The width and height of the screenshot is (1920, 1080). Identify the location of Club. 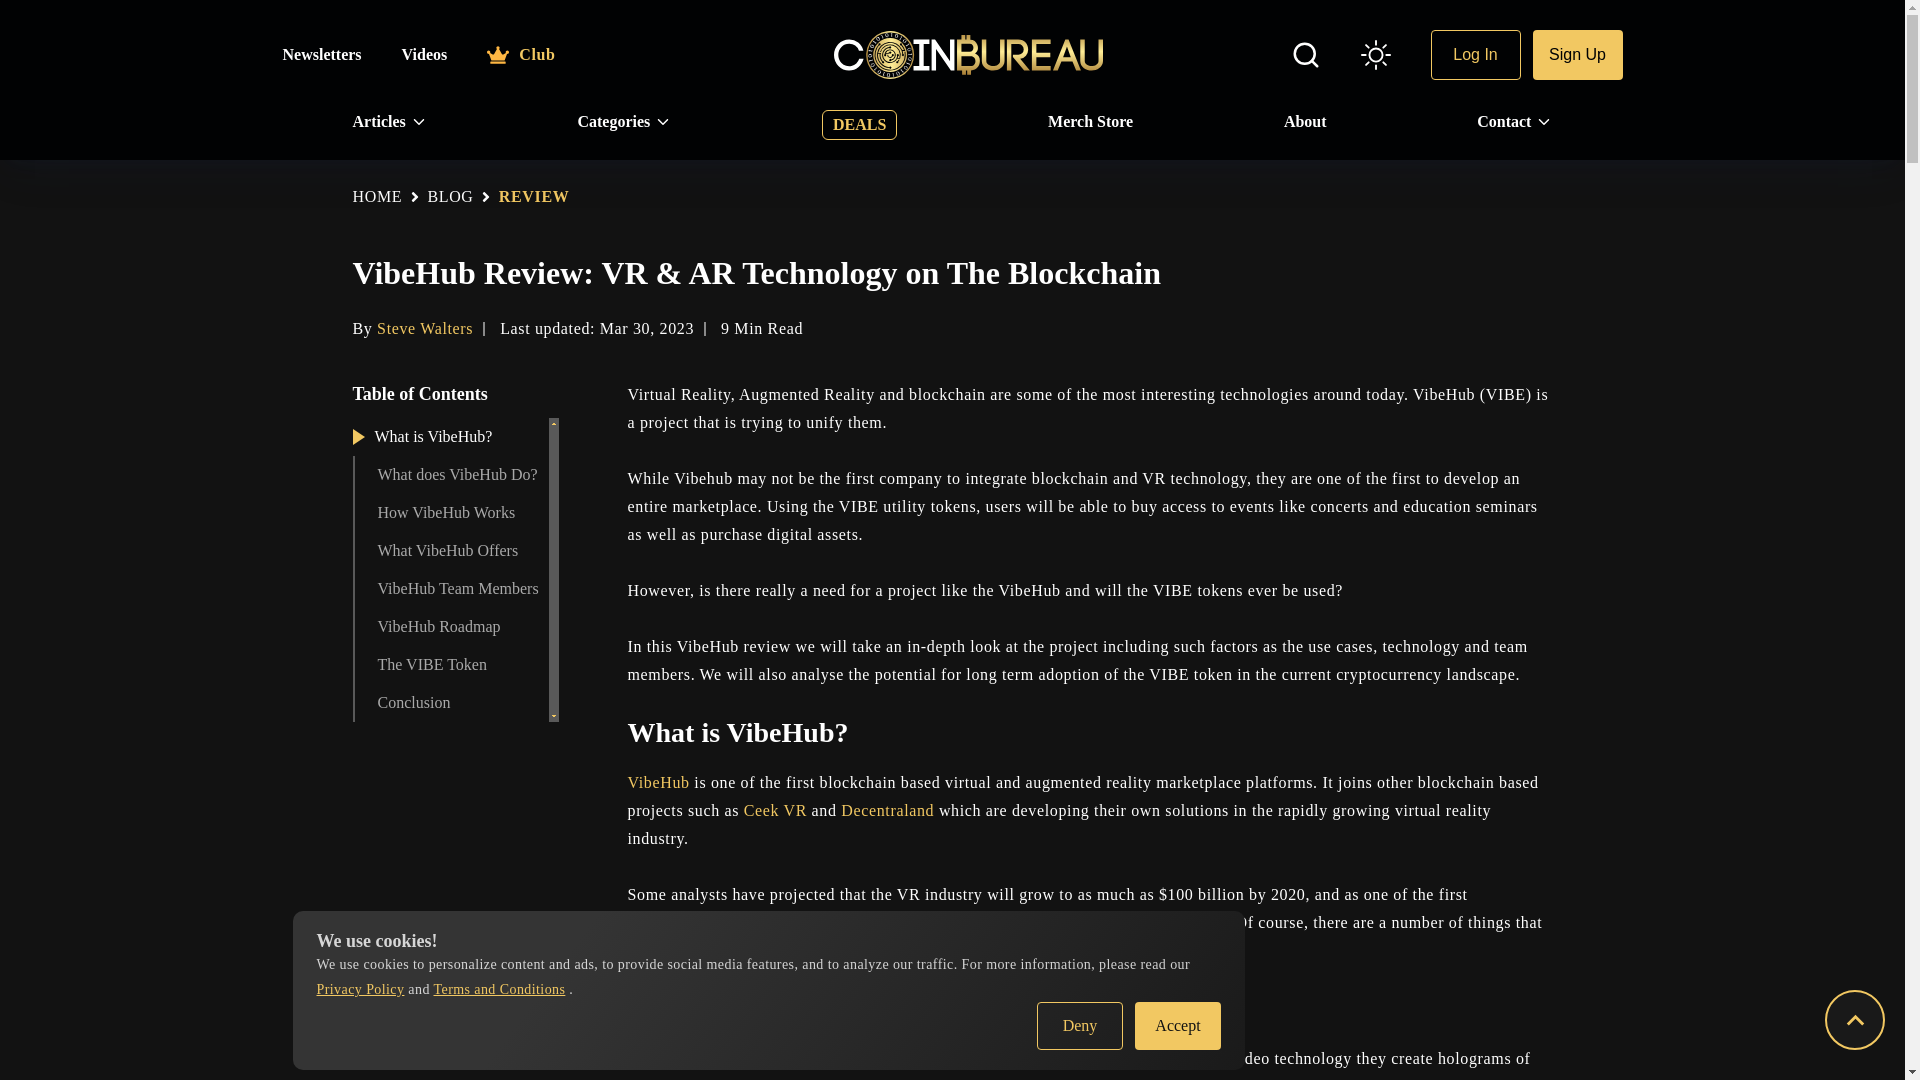
(520, 54).